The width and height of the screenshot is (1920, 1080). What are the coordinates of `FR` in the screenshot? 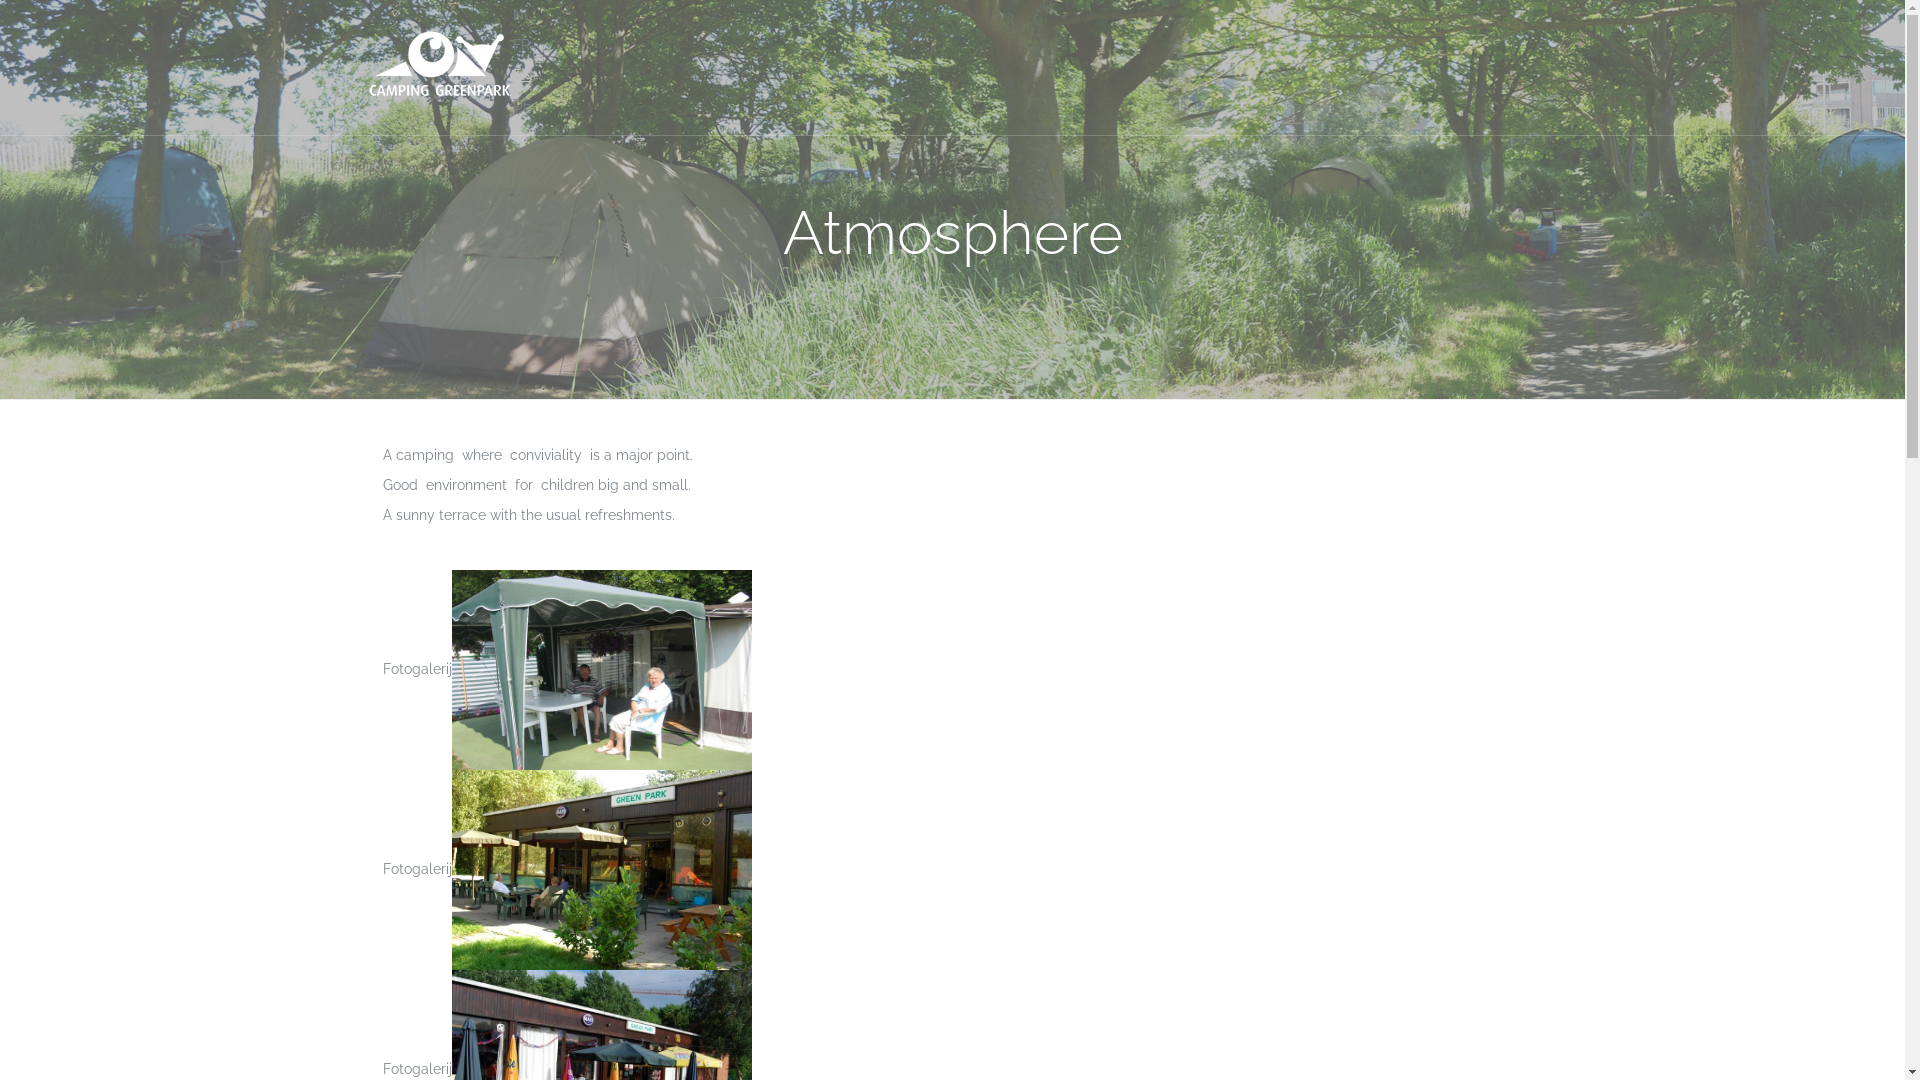 It's located at (520, 45).